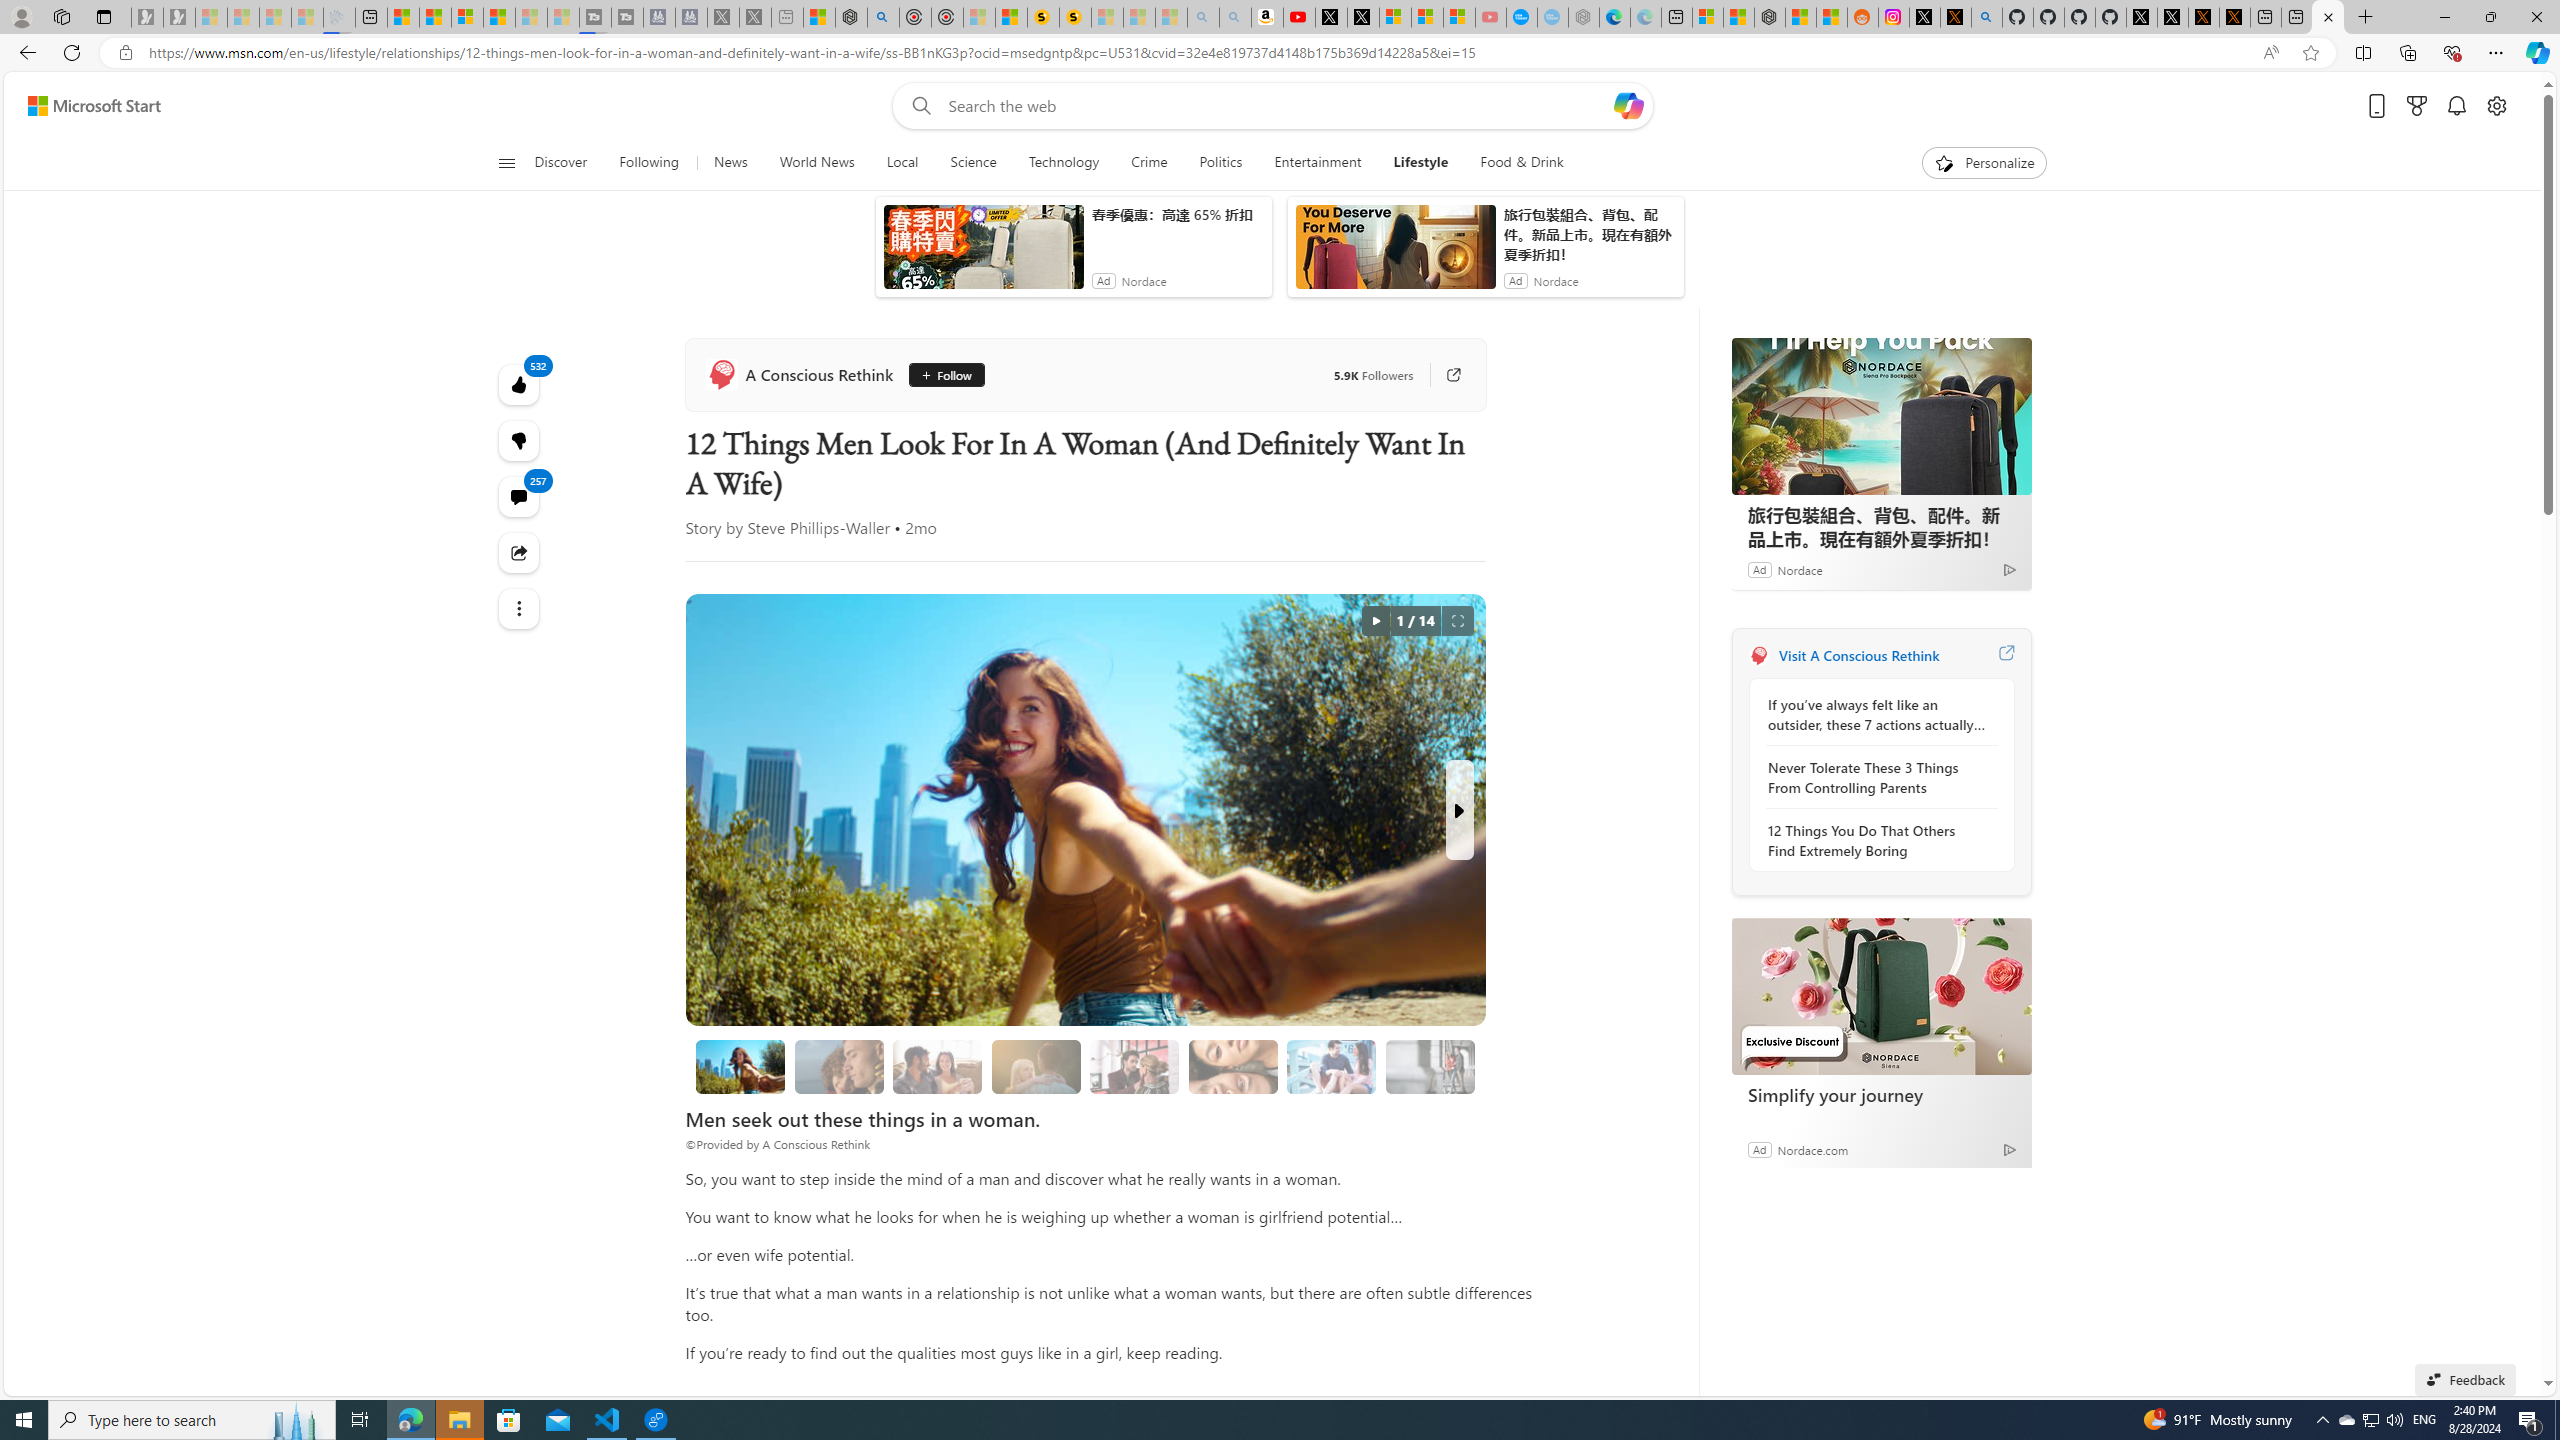  Describe the element at coordinates (778, 17) in the screenshot. I see `New tab - Sleeping` at that location.